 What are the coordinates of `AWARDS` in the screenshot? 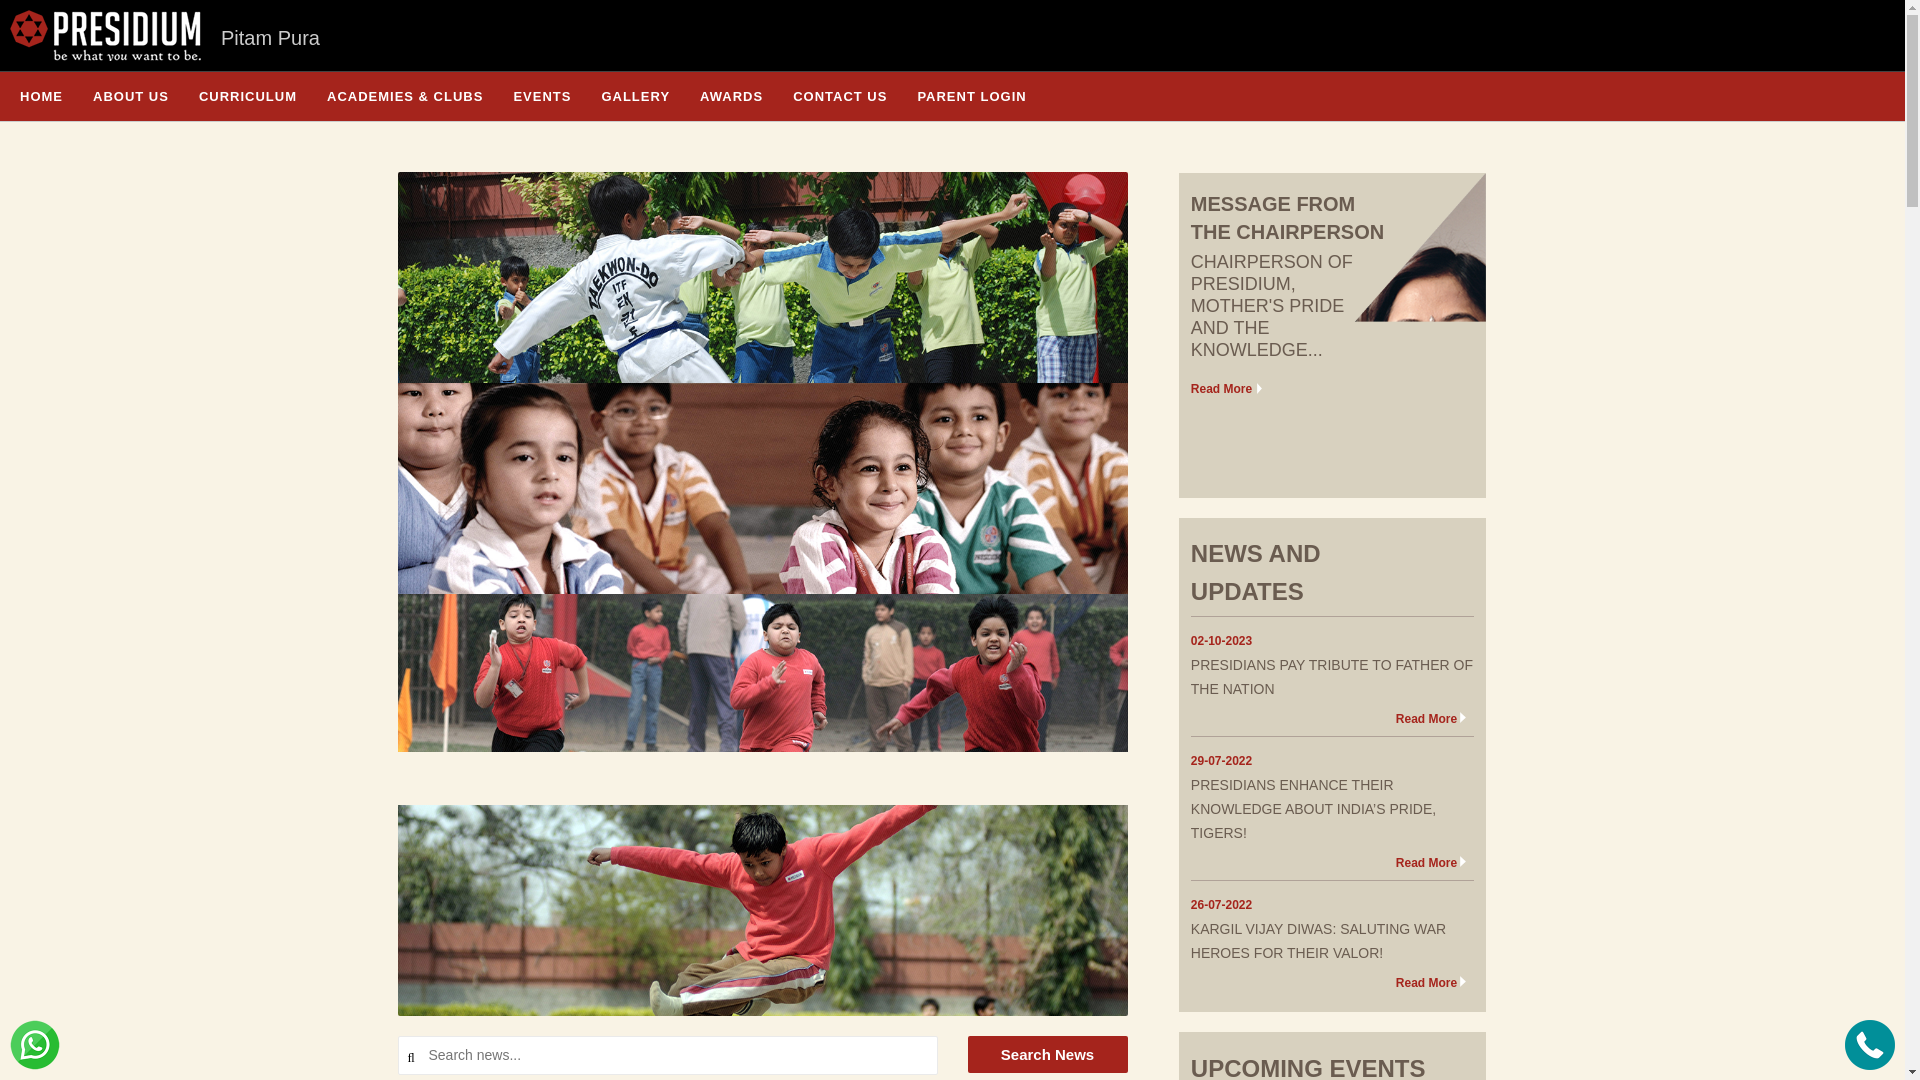 It's located at (731, 96).